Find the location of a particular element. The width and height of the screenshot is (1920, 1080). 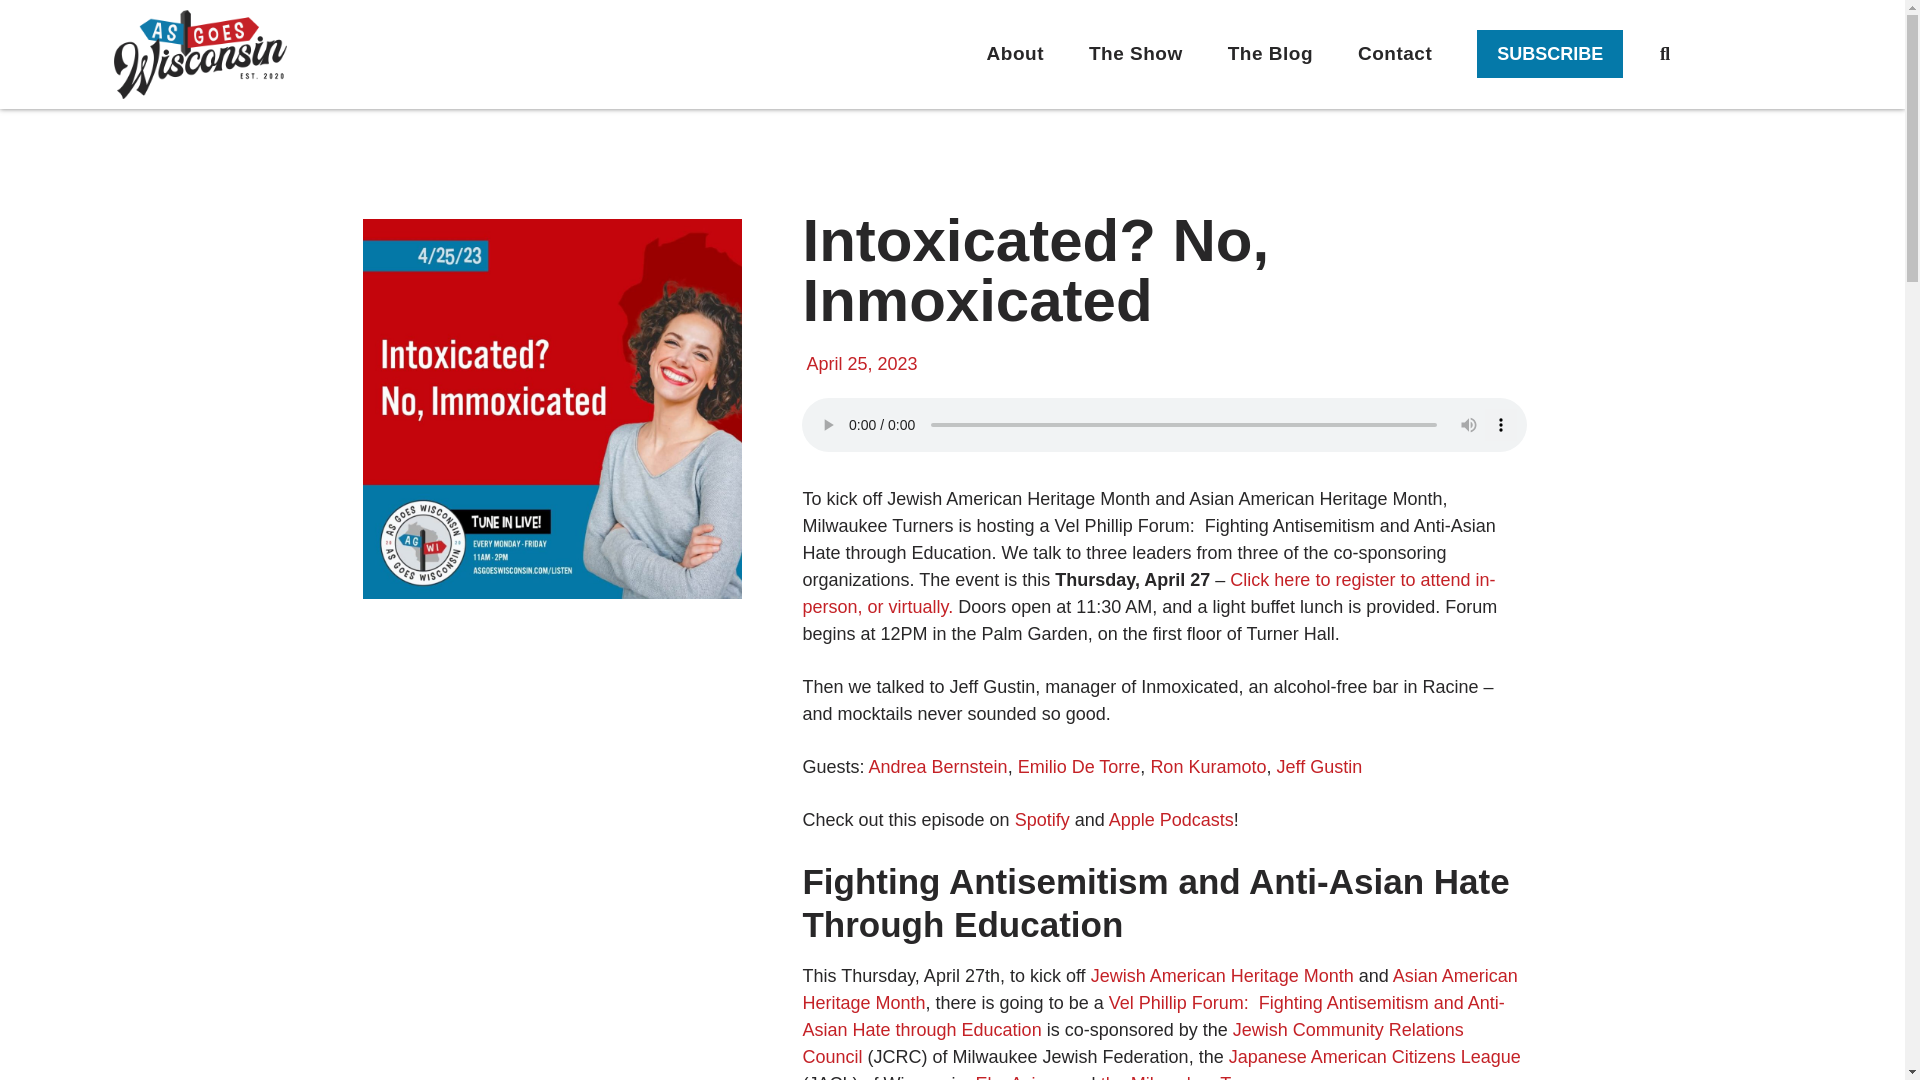

The Blog is located at coordinates (1270, 54).